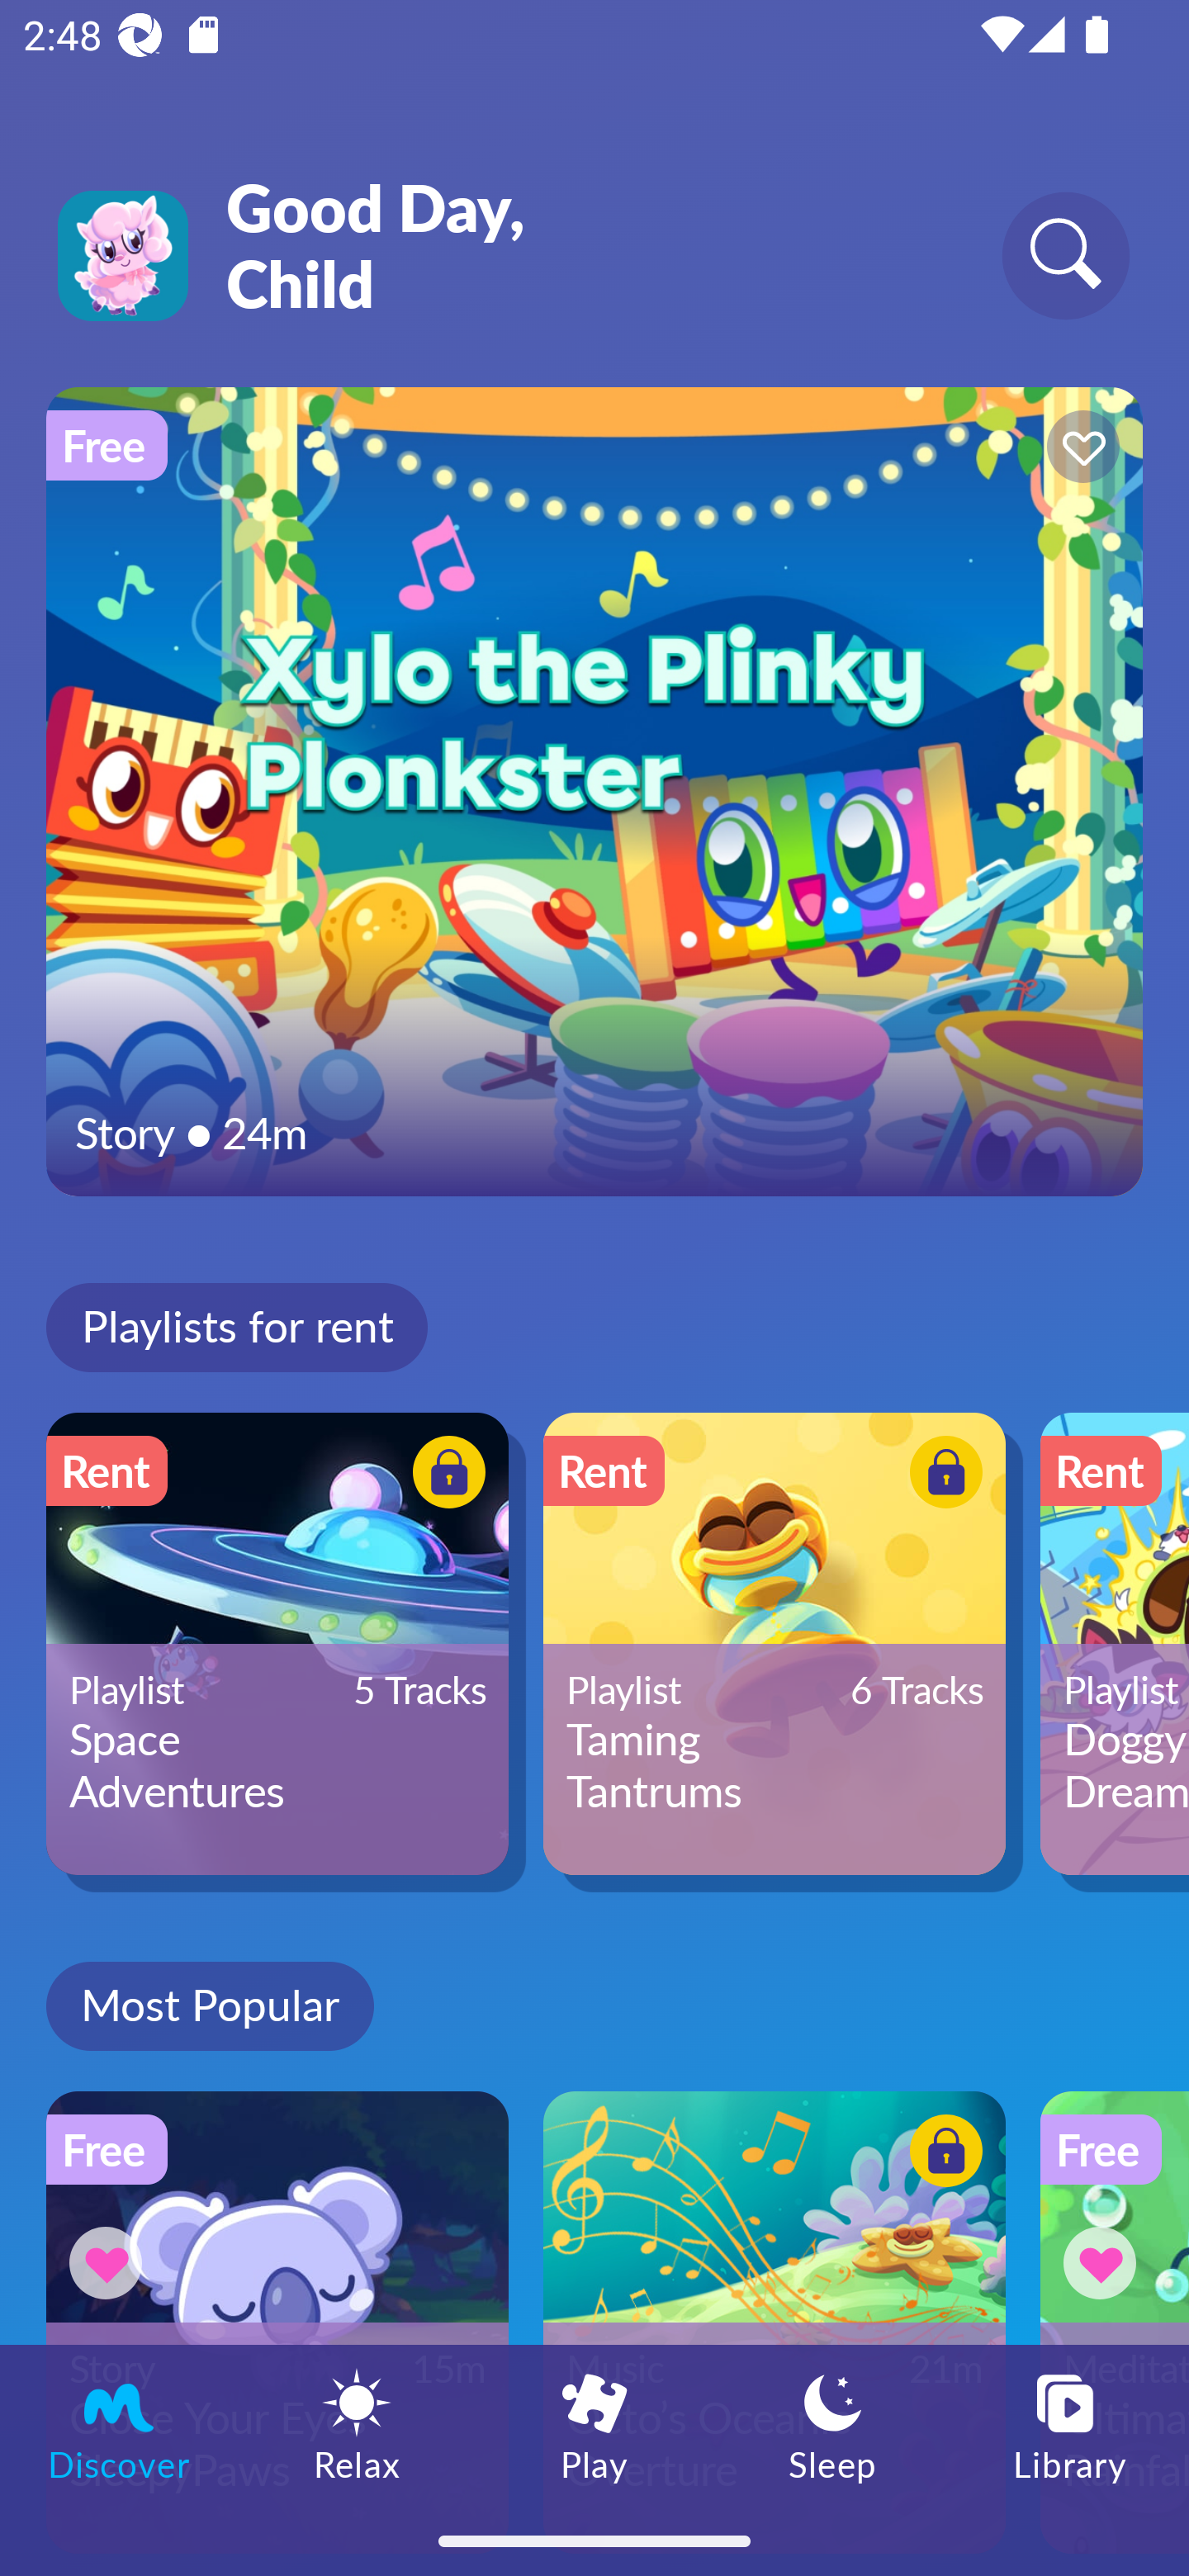 The image size is (1189, 2576). Describe the element at coordinates (1070, 2425) in the screenshot. I see `Library` at that location.